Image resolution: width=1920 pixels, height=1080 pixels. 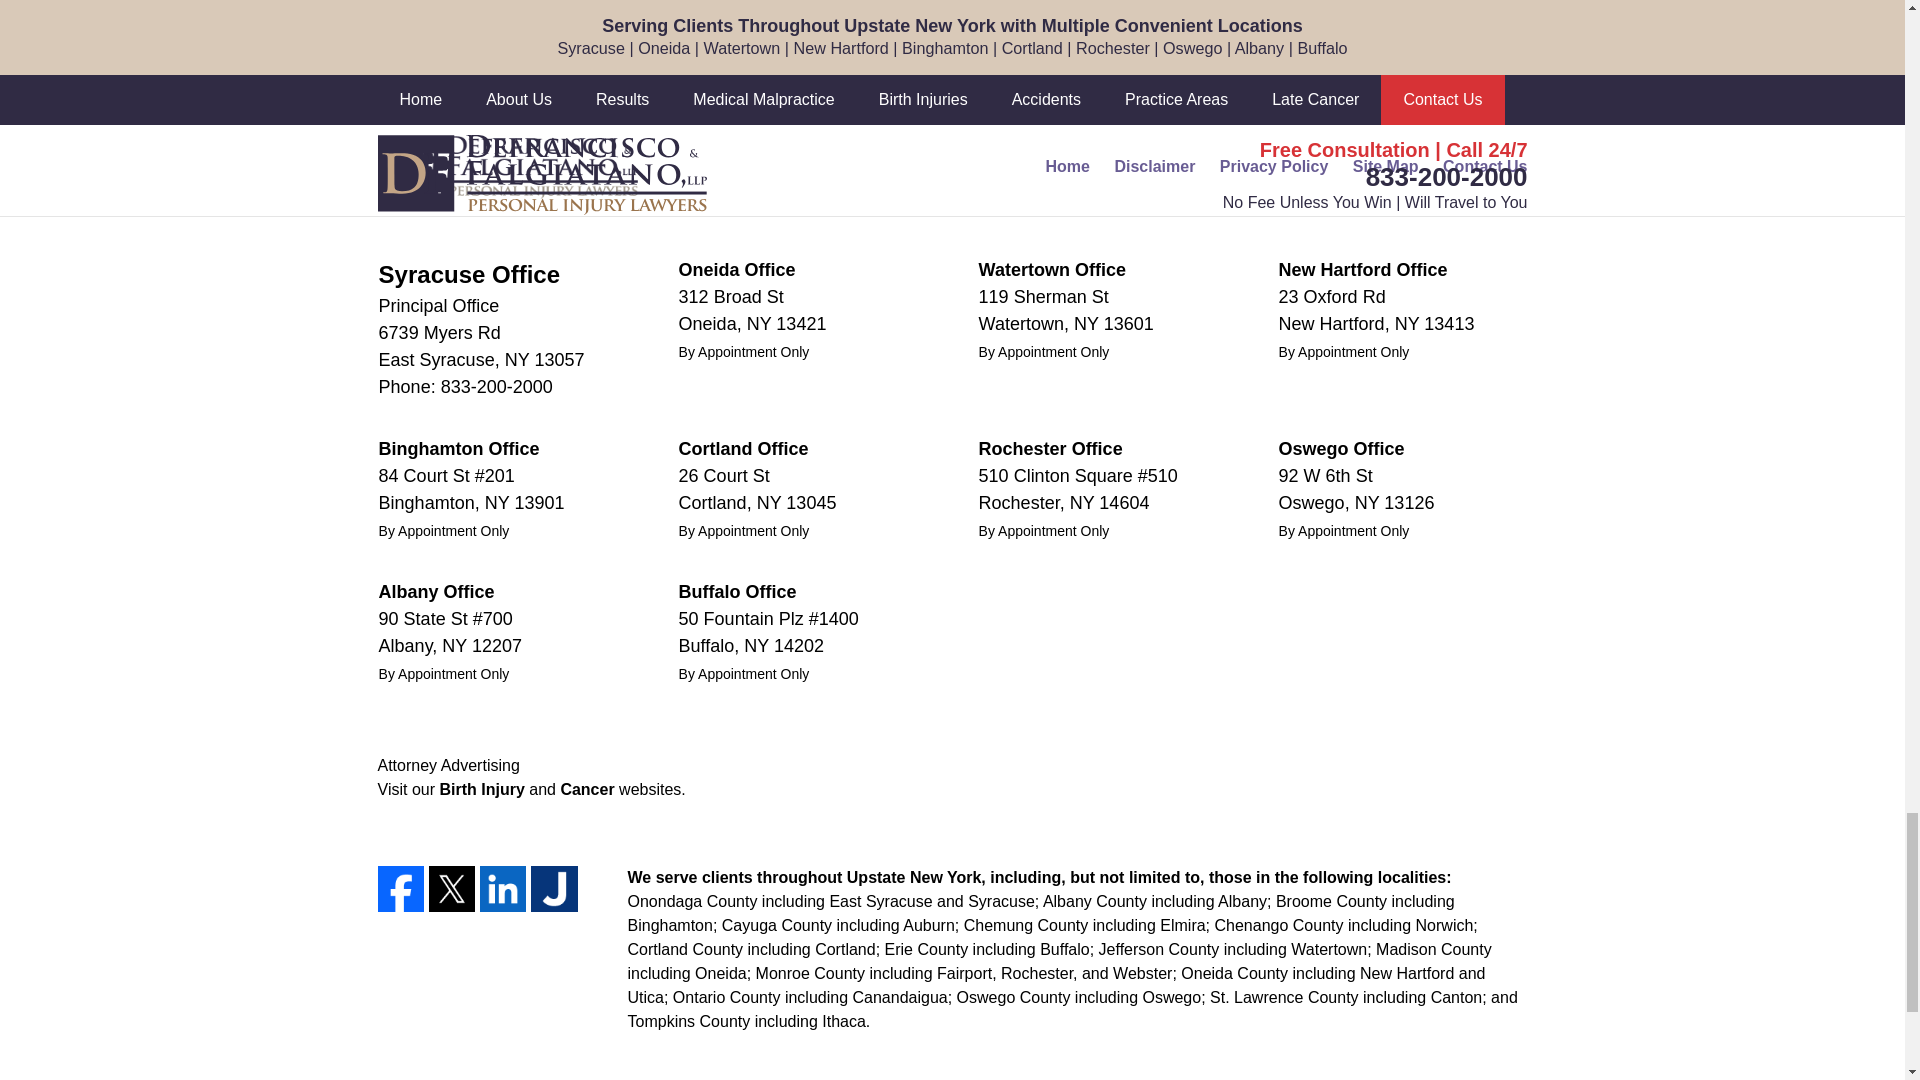 What do you see at coordinates (554, 888) in the screenshot?
I see `Justia` at bounding box center [554, 888].